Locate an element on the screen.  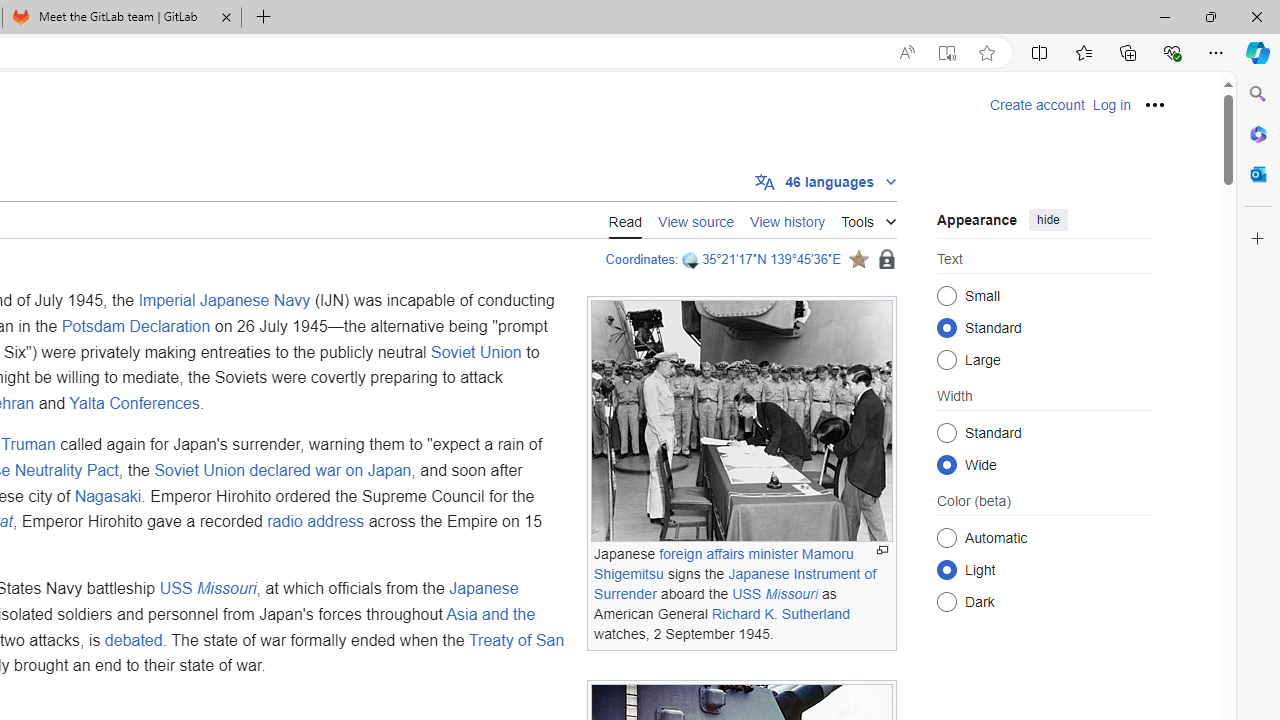
Tools is located at coordinates (868, 218).